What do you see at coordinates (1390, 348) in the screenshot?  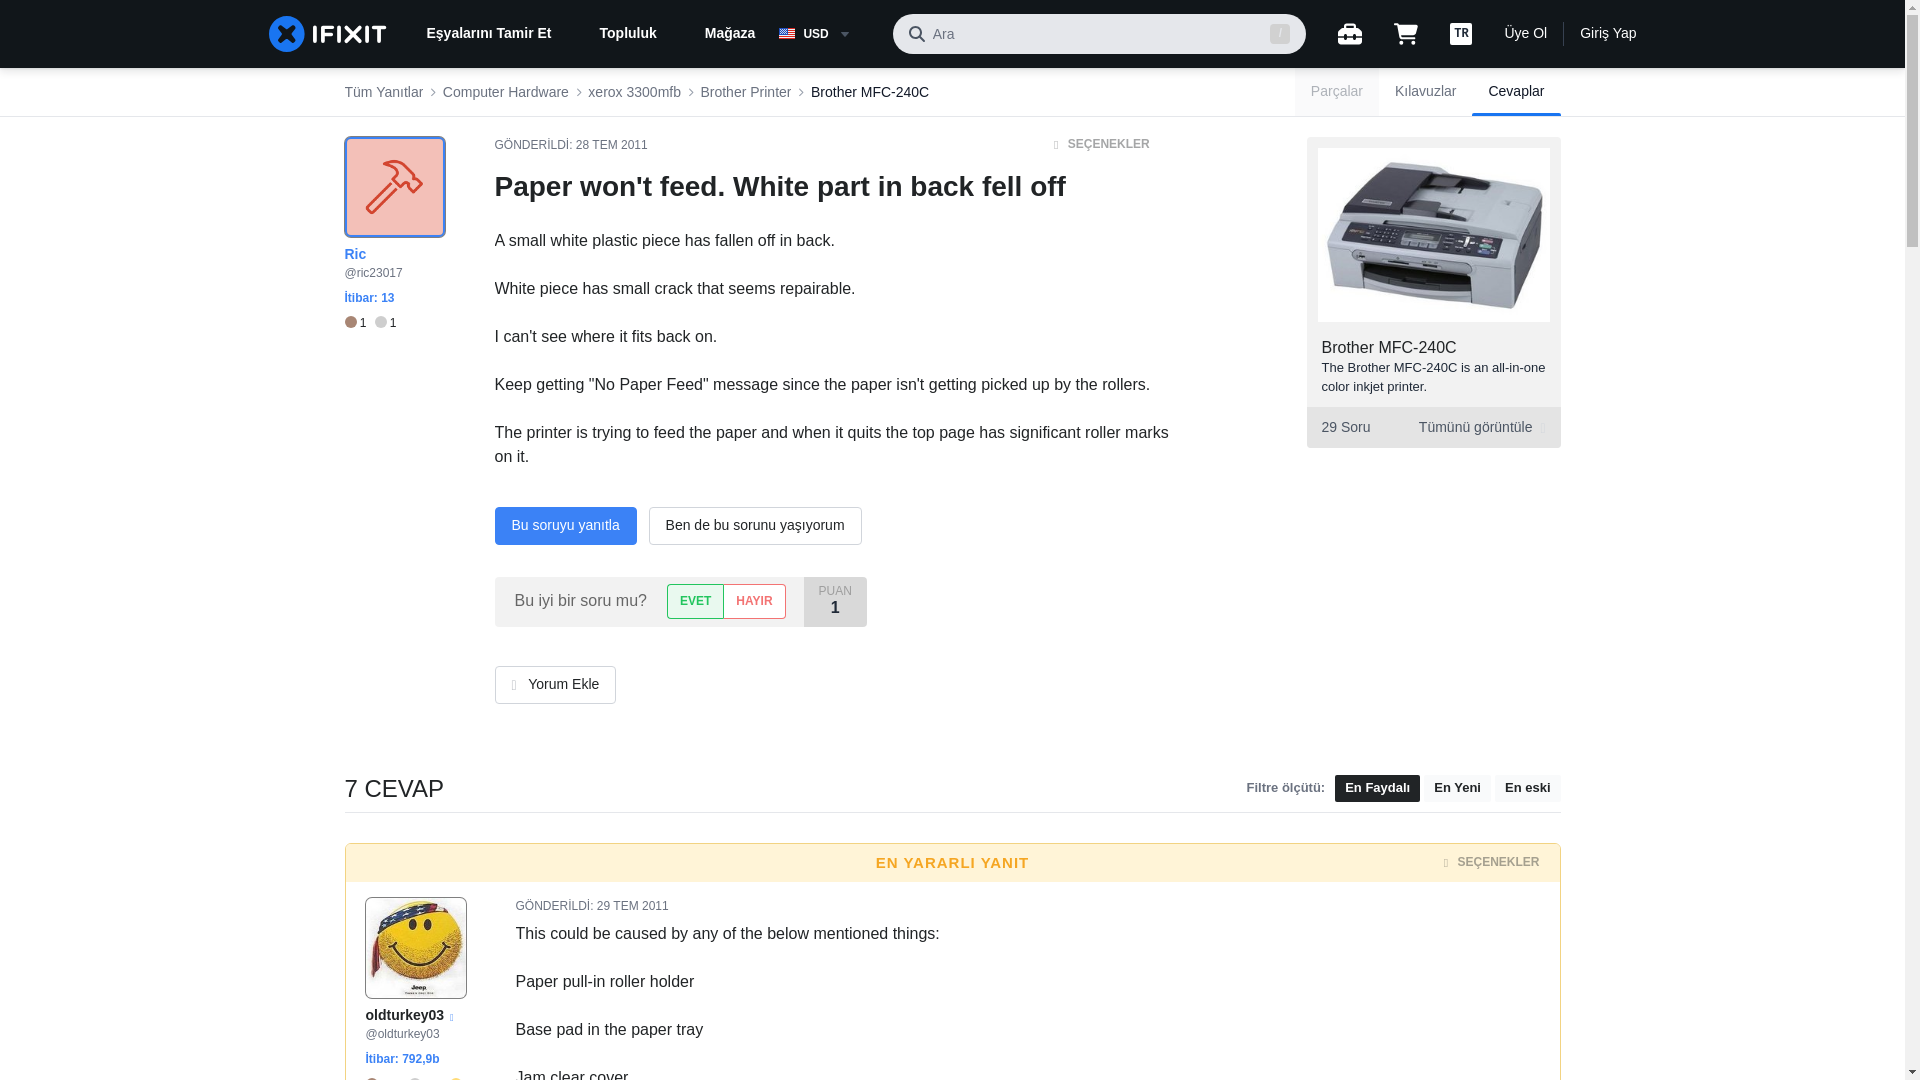 I see `Brother MFC-240C` at bounding box center [1390, 348].